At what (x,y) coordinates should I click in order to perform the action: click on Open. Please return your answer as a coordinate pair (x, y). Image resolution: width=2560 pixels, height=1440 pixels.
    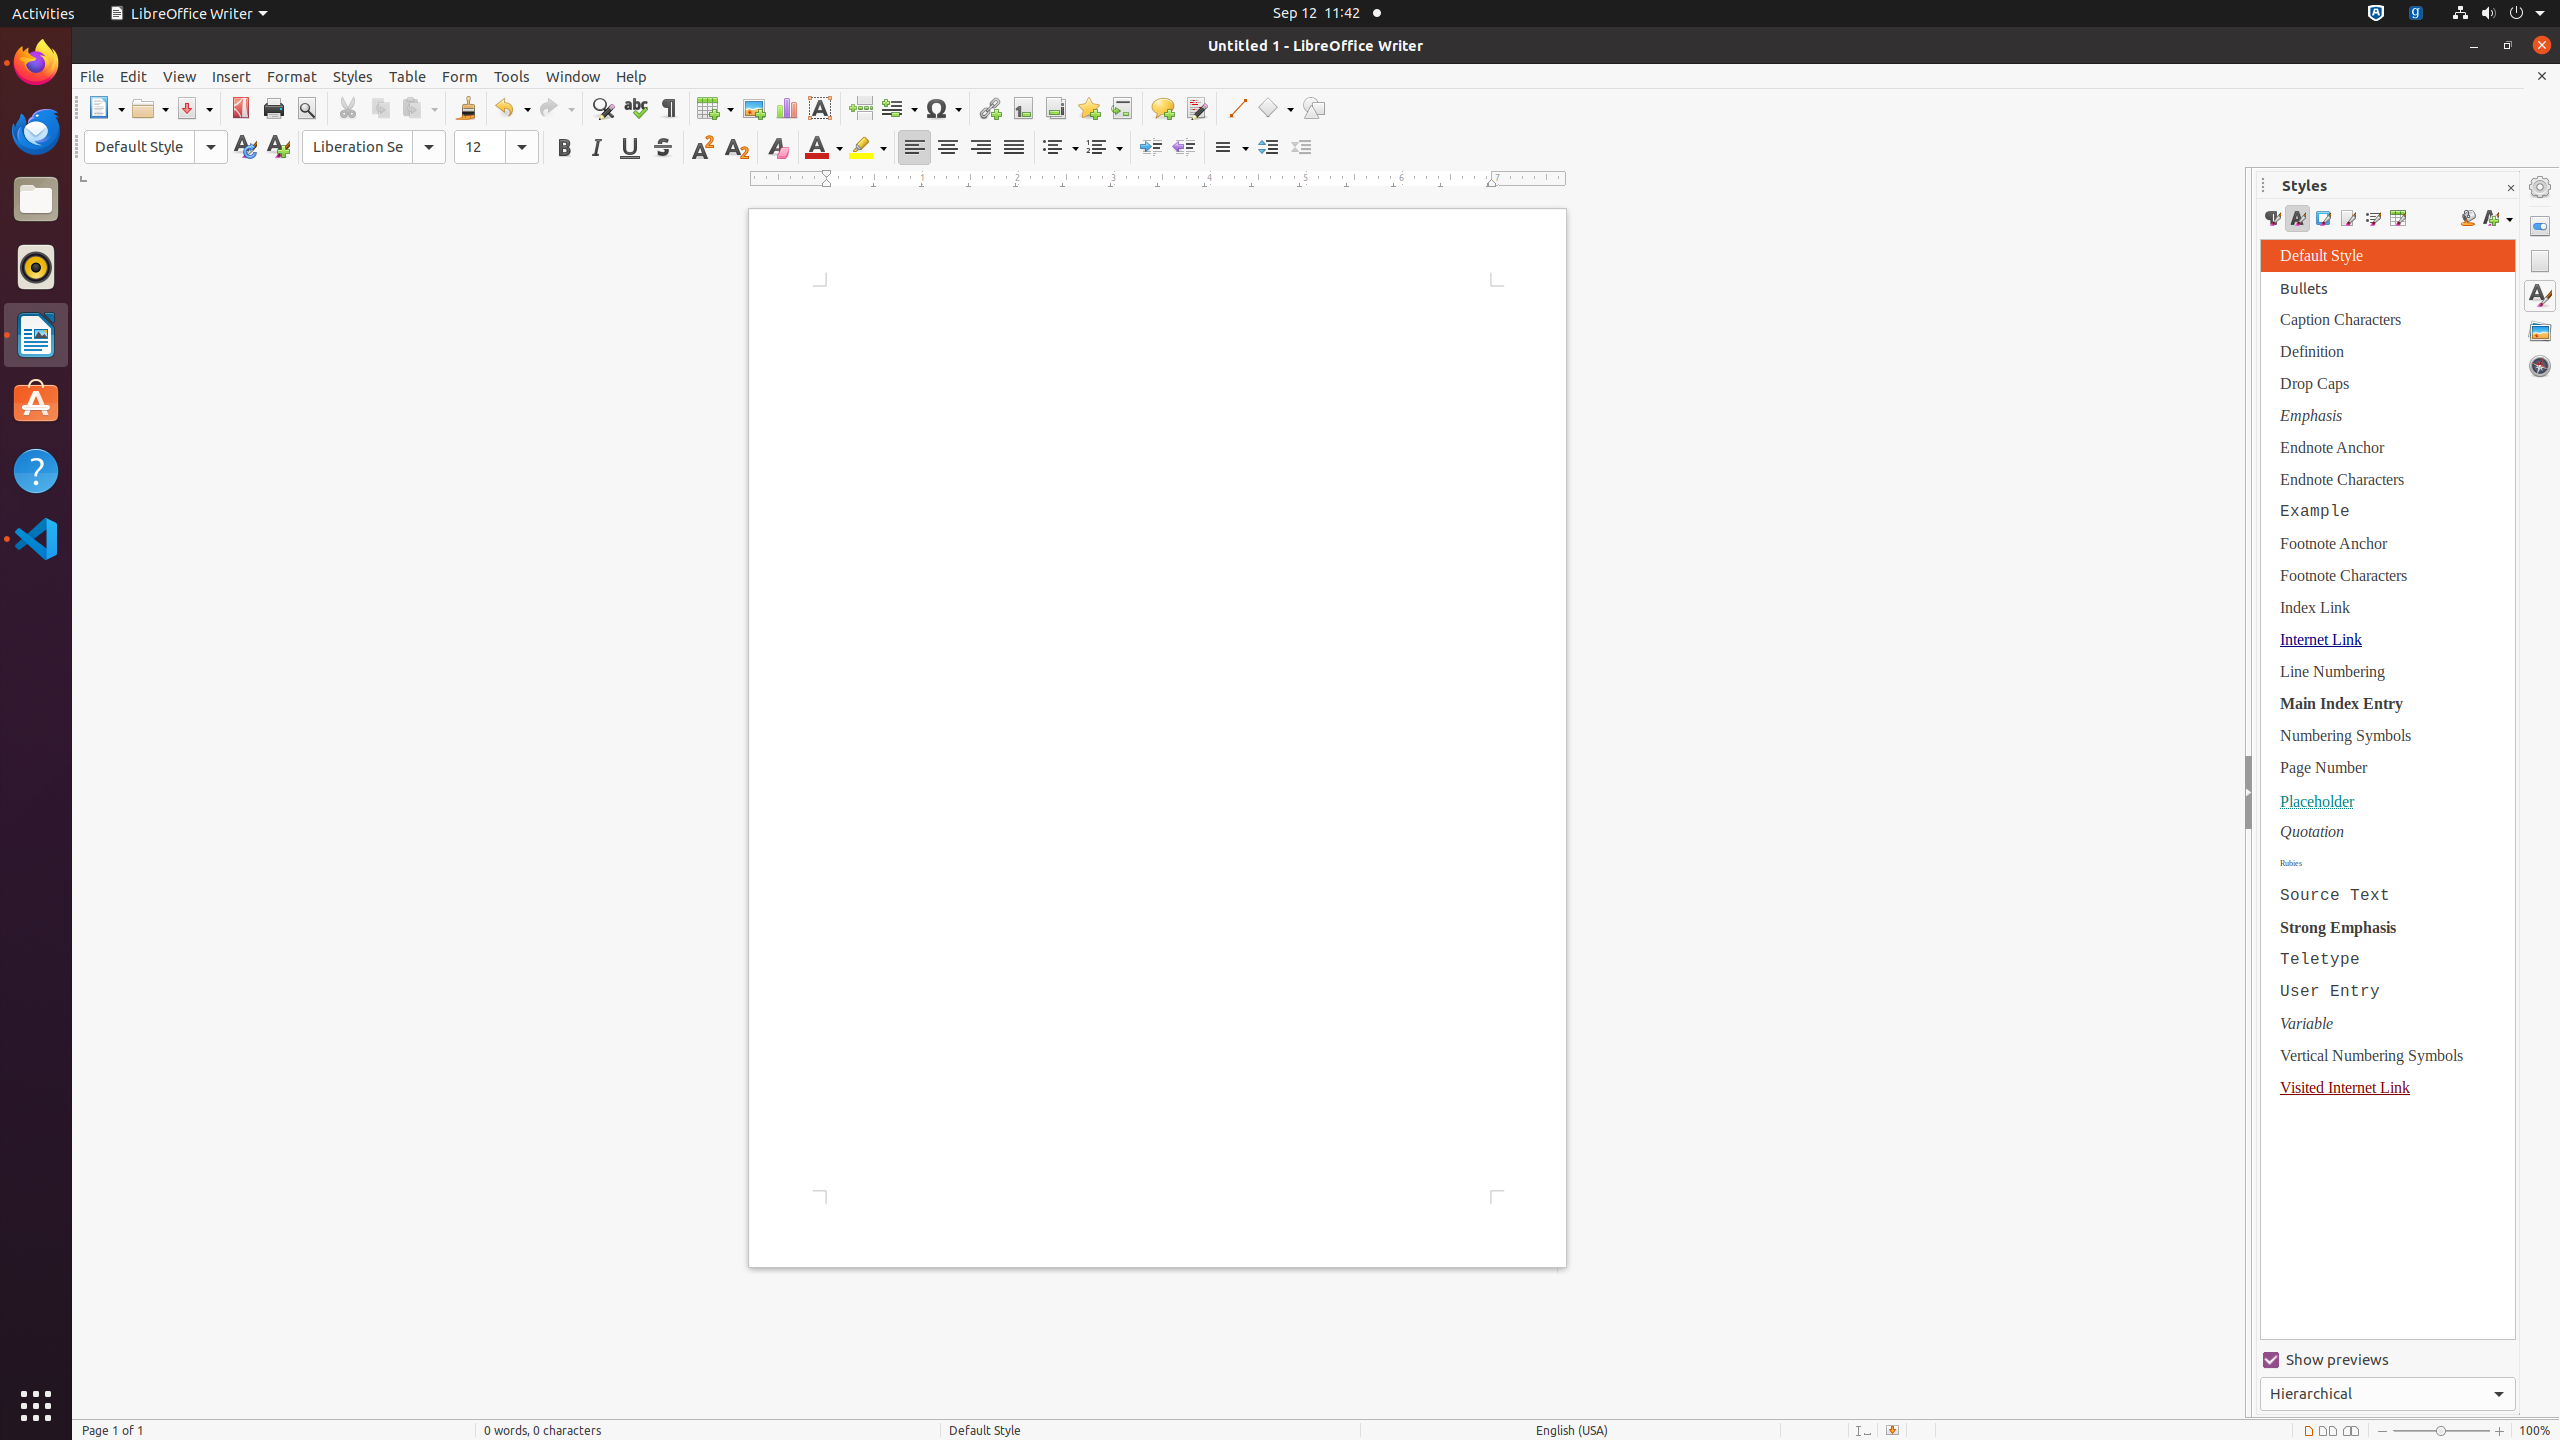
    Looking at the image, I should click on (150, 108).